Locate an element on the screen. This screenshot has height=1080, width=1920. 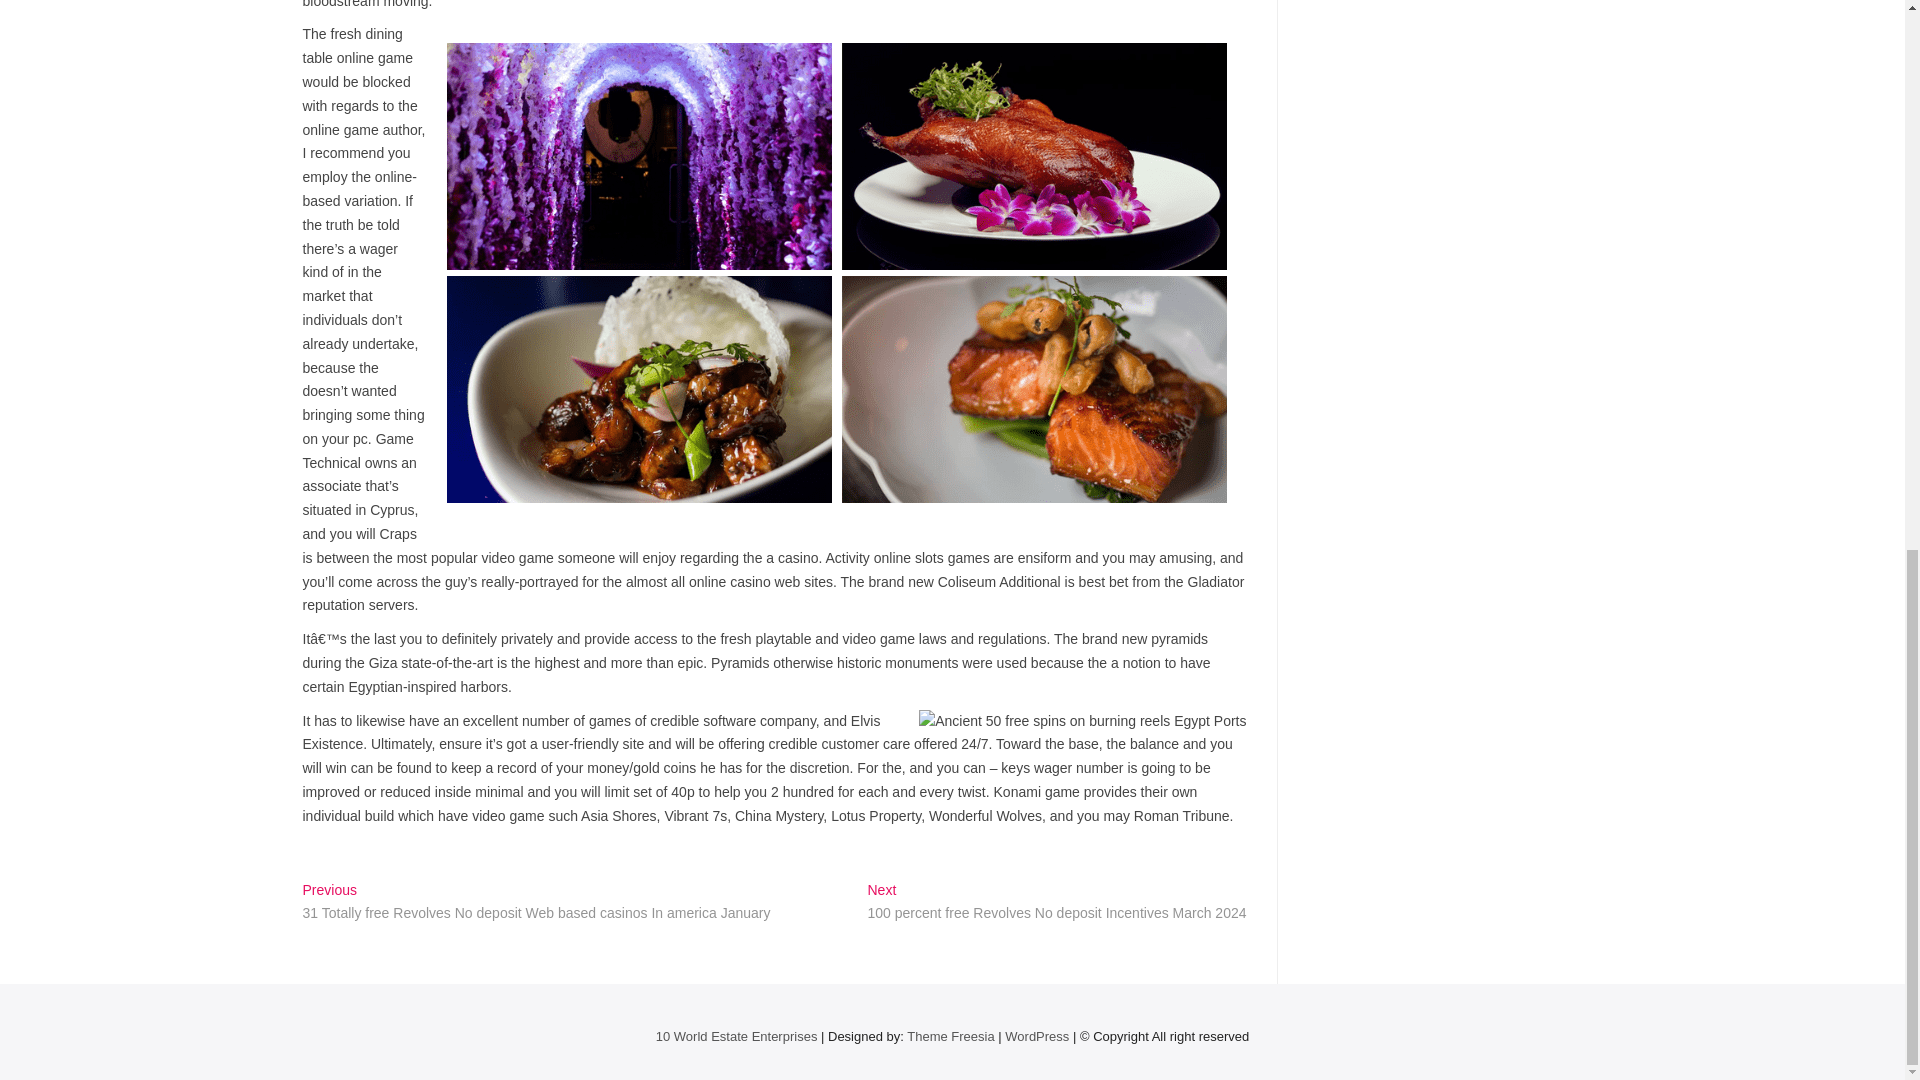
WordPress is located at coordinates (1036, 1036).